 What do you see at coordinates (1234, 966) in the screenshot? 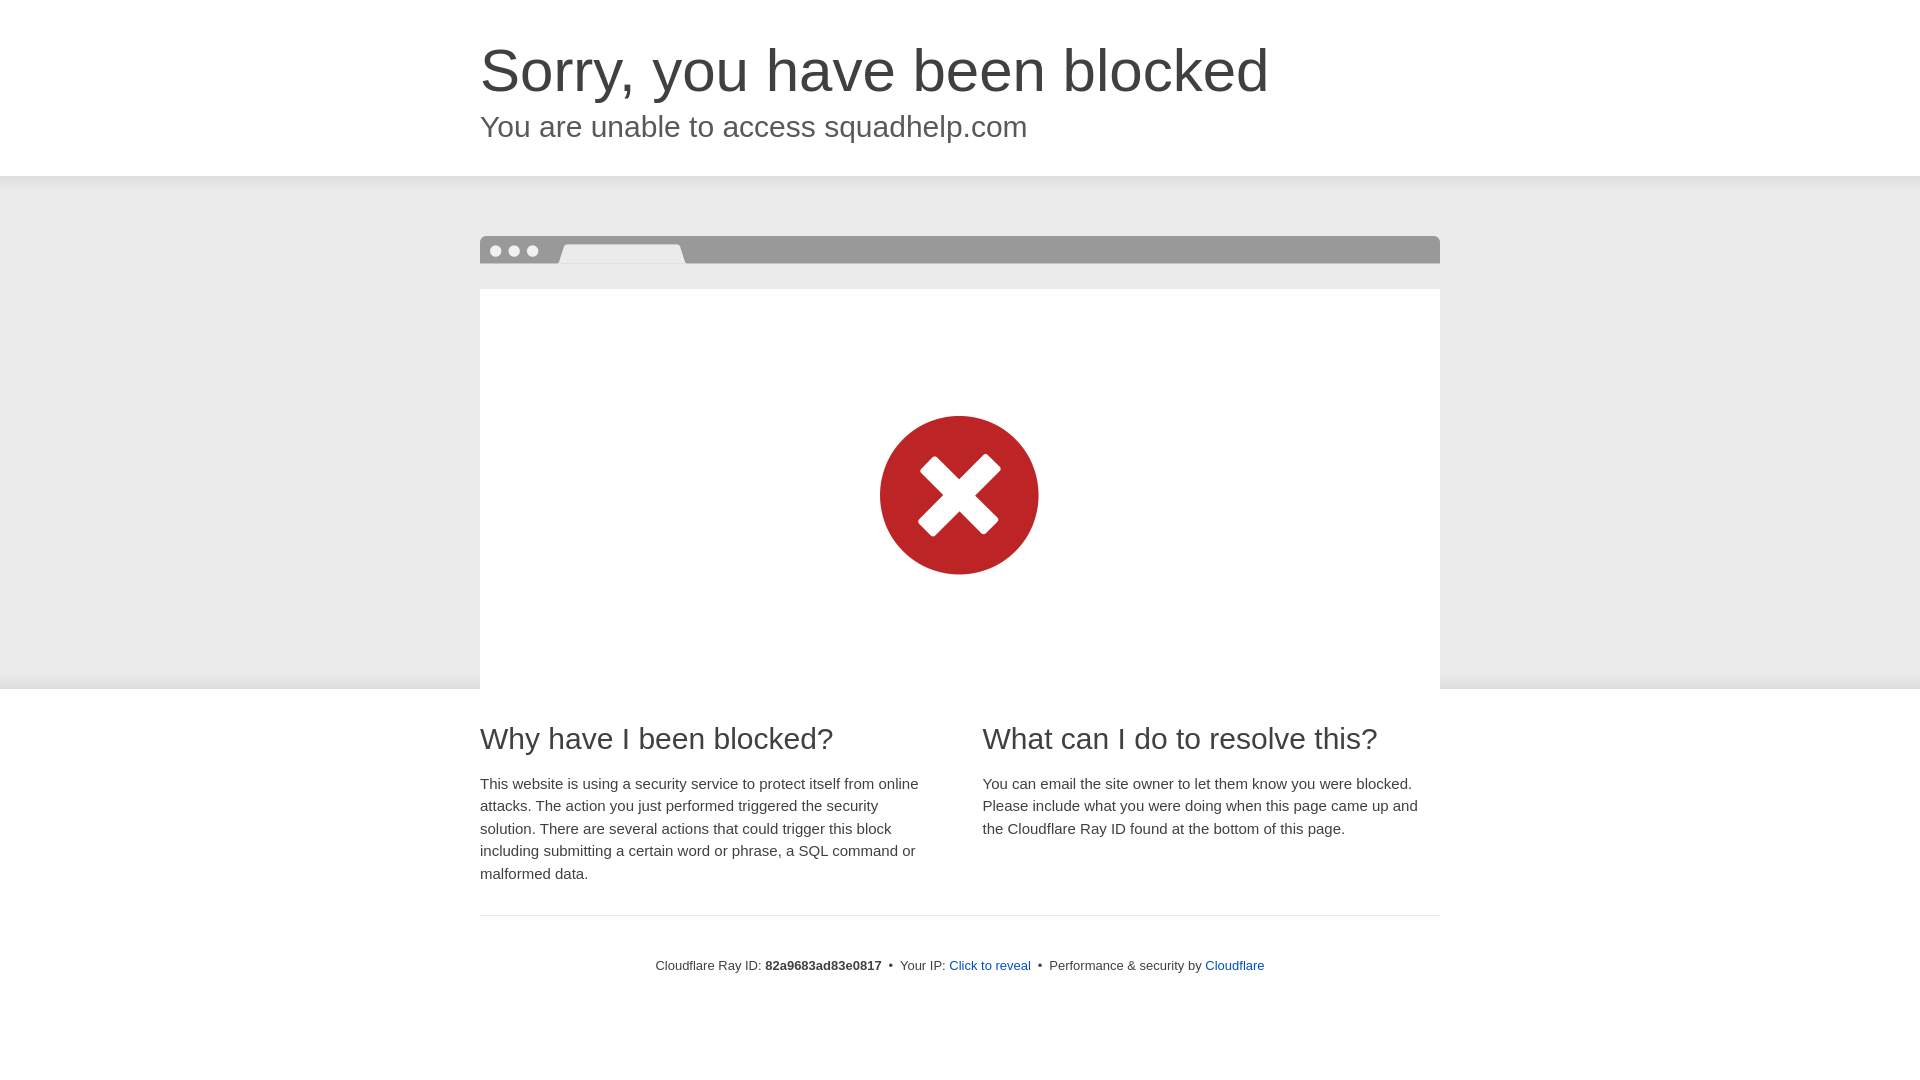
I see `Cloudflare` at bounding box center [1234, 966].